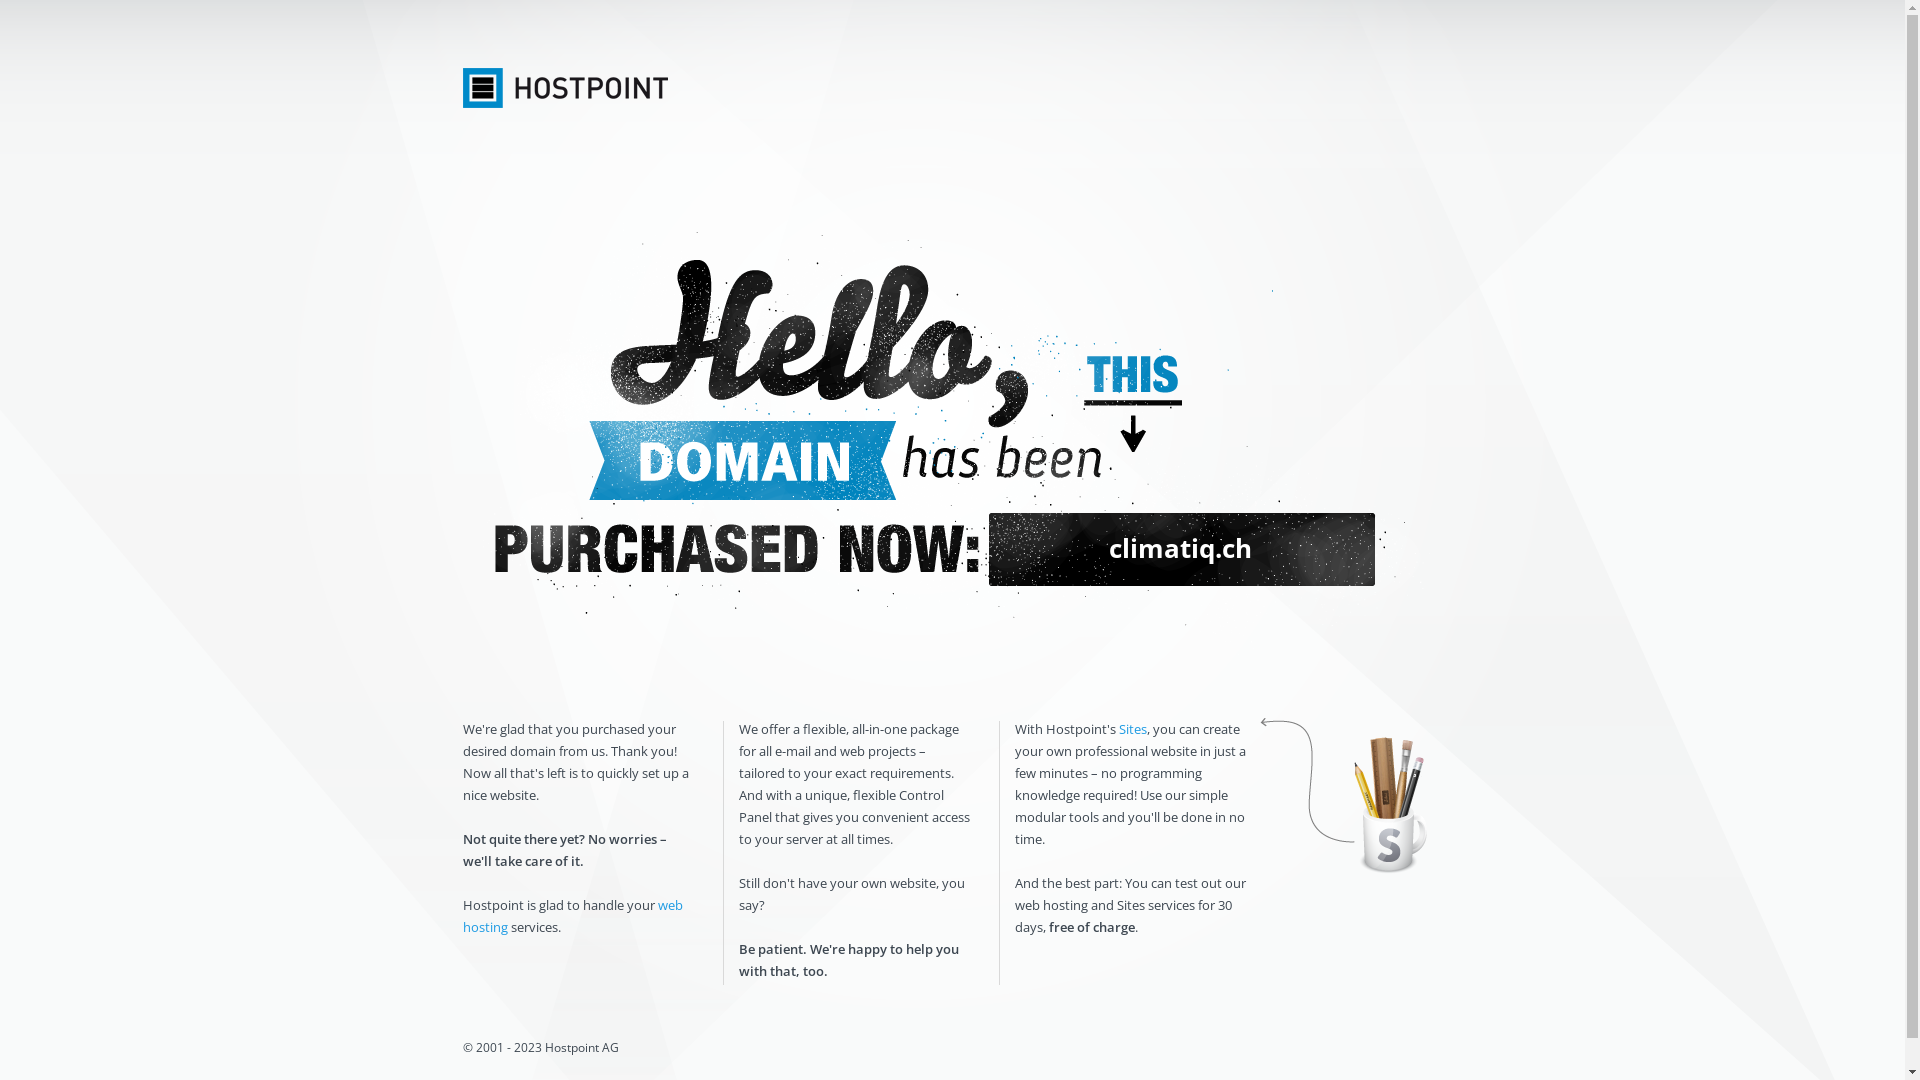 The image size is (1920, 1080). I want to click on web hosting, so click(572, 916).